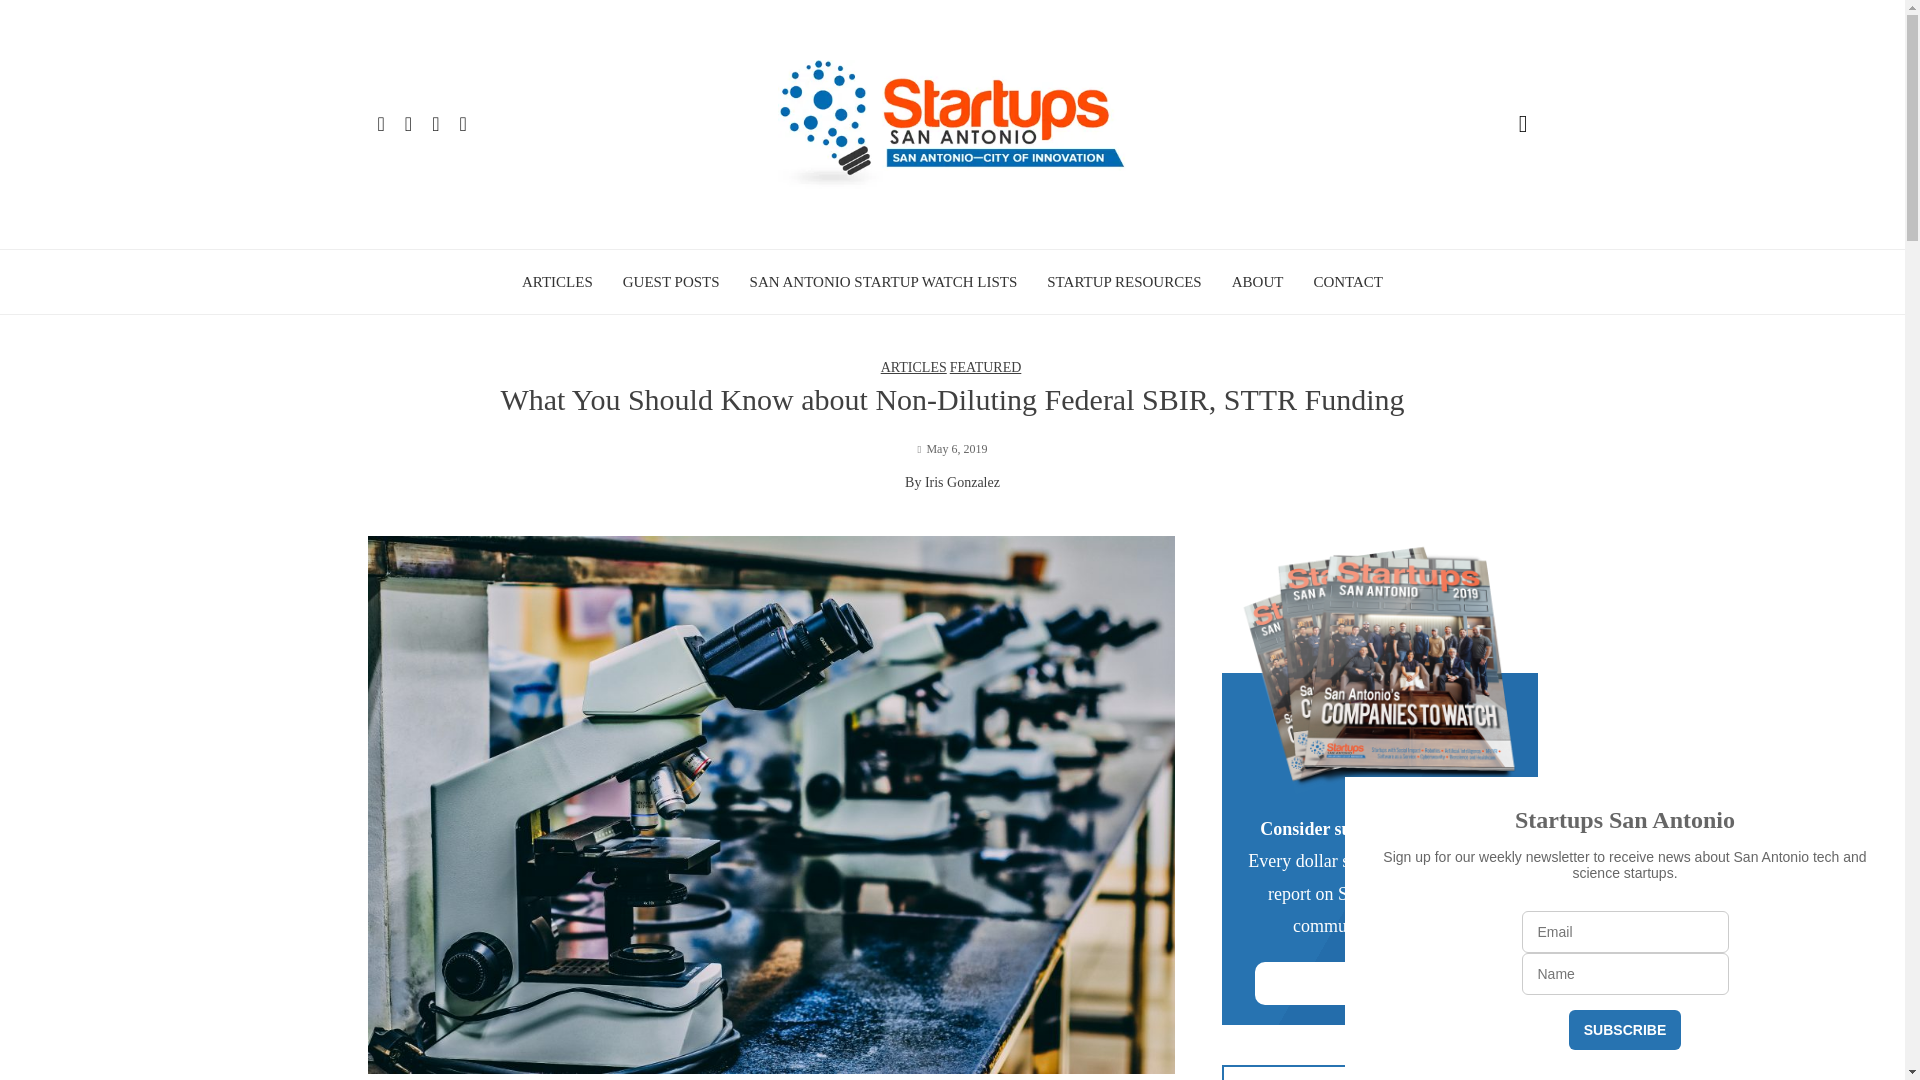 The image size is (1920, 1080). I want to click on ARTICLES, so click(914, 366).